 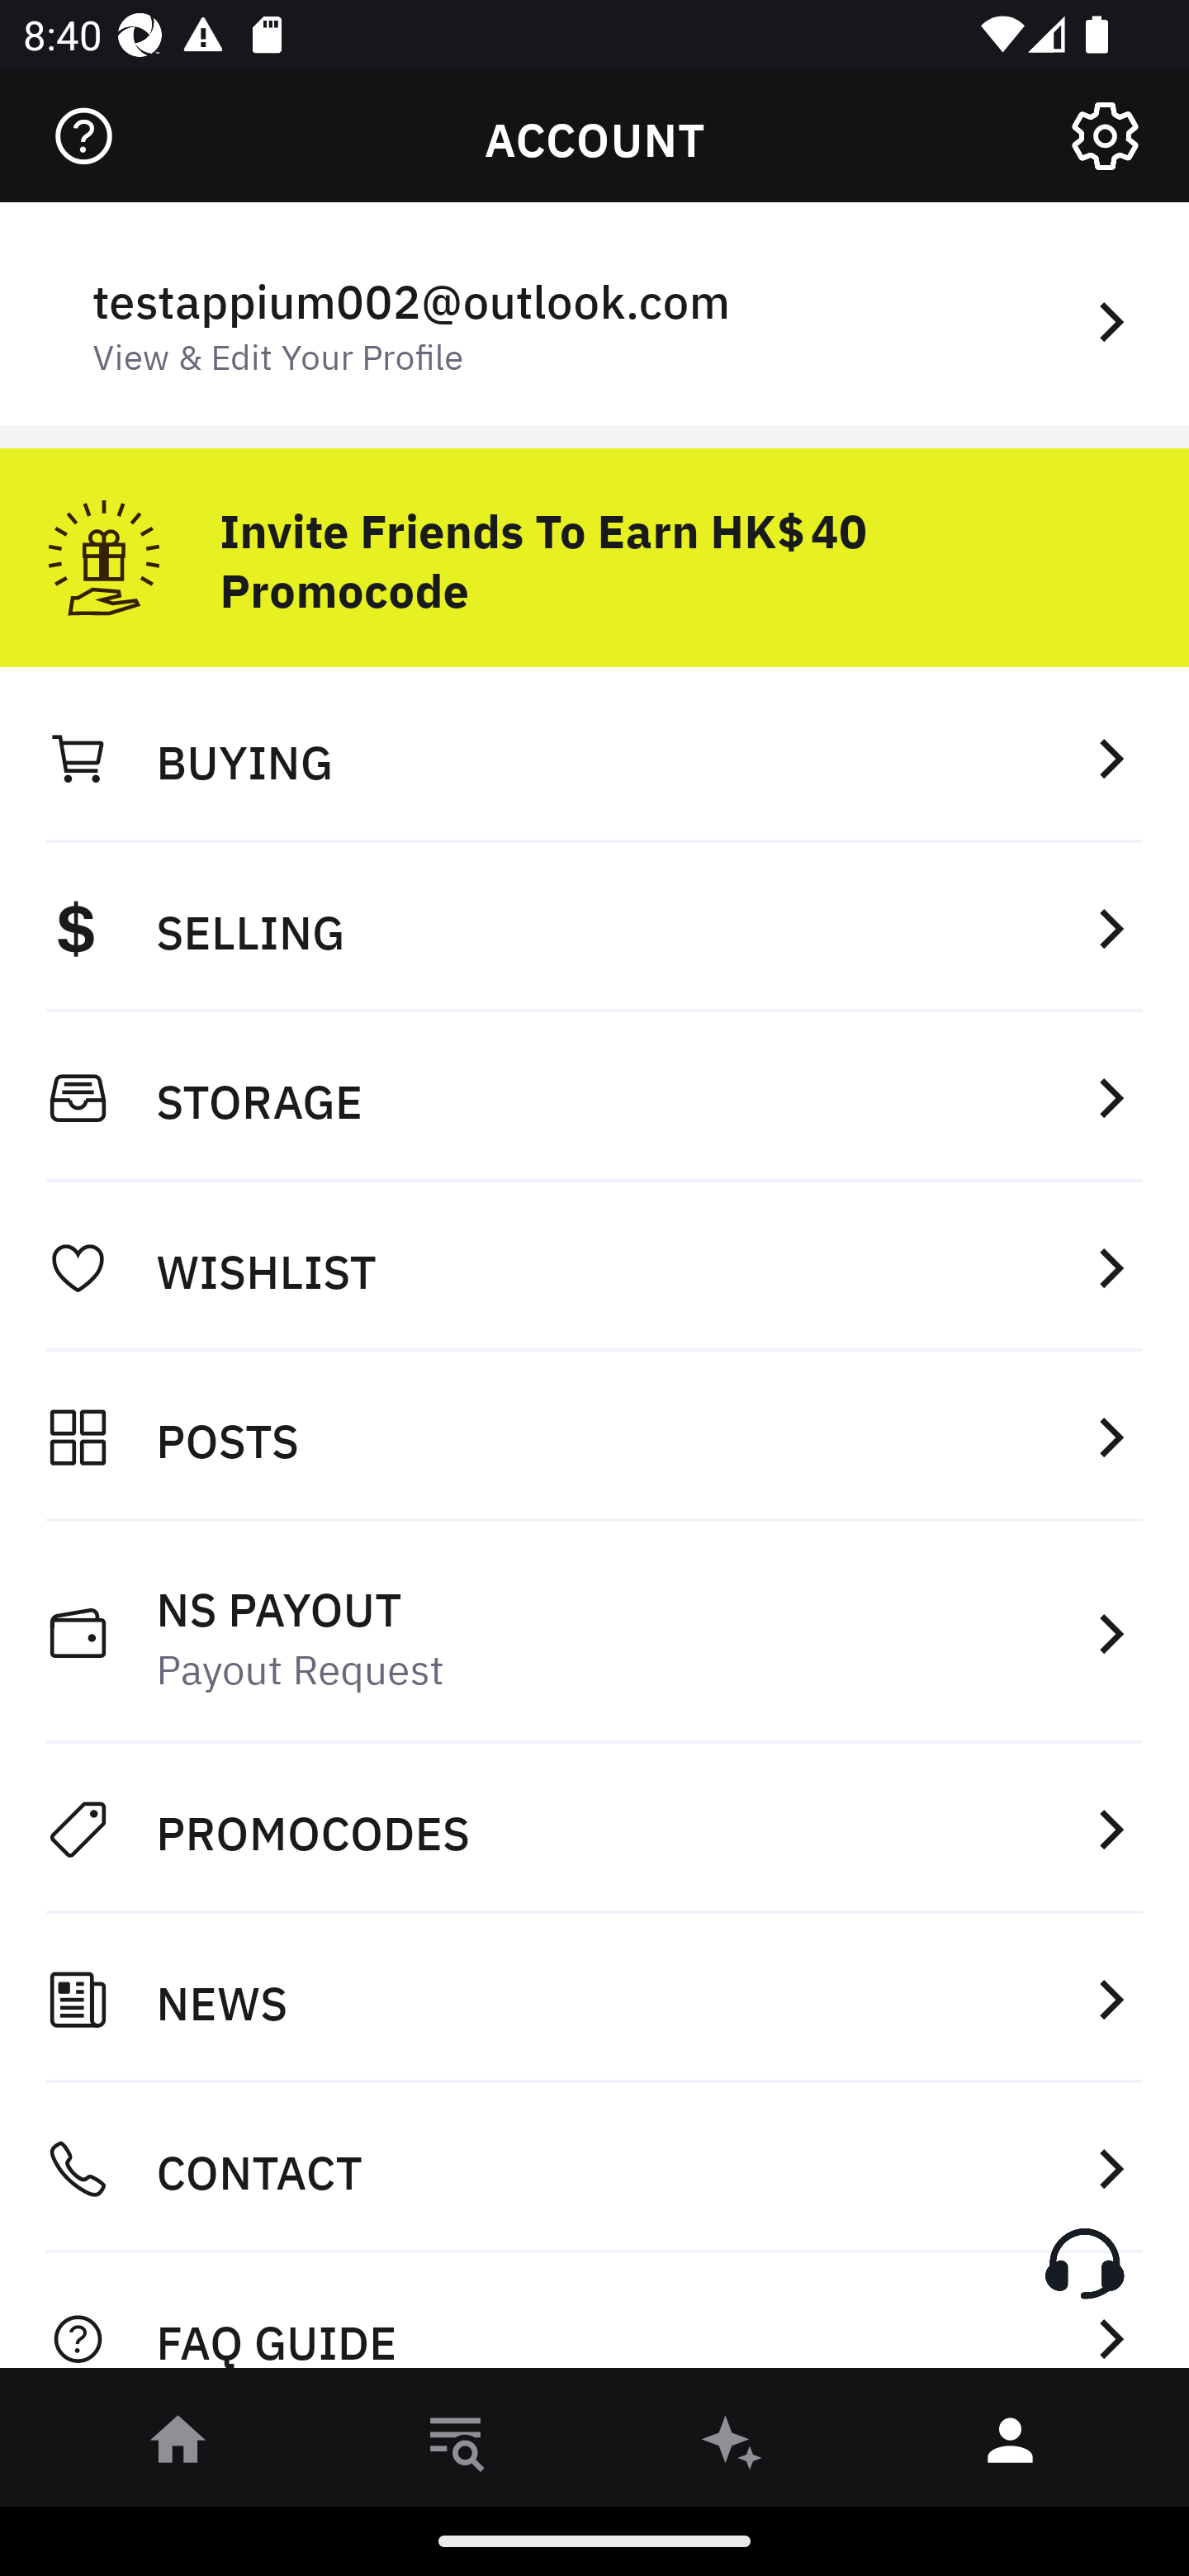 I want to click on  POSTS , so click(x=594, y=1437).